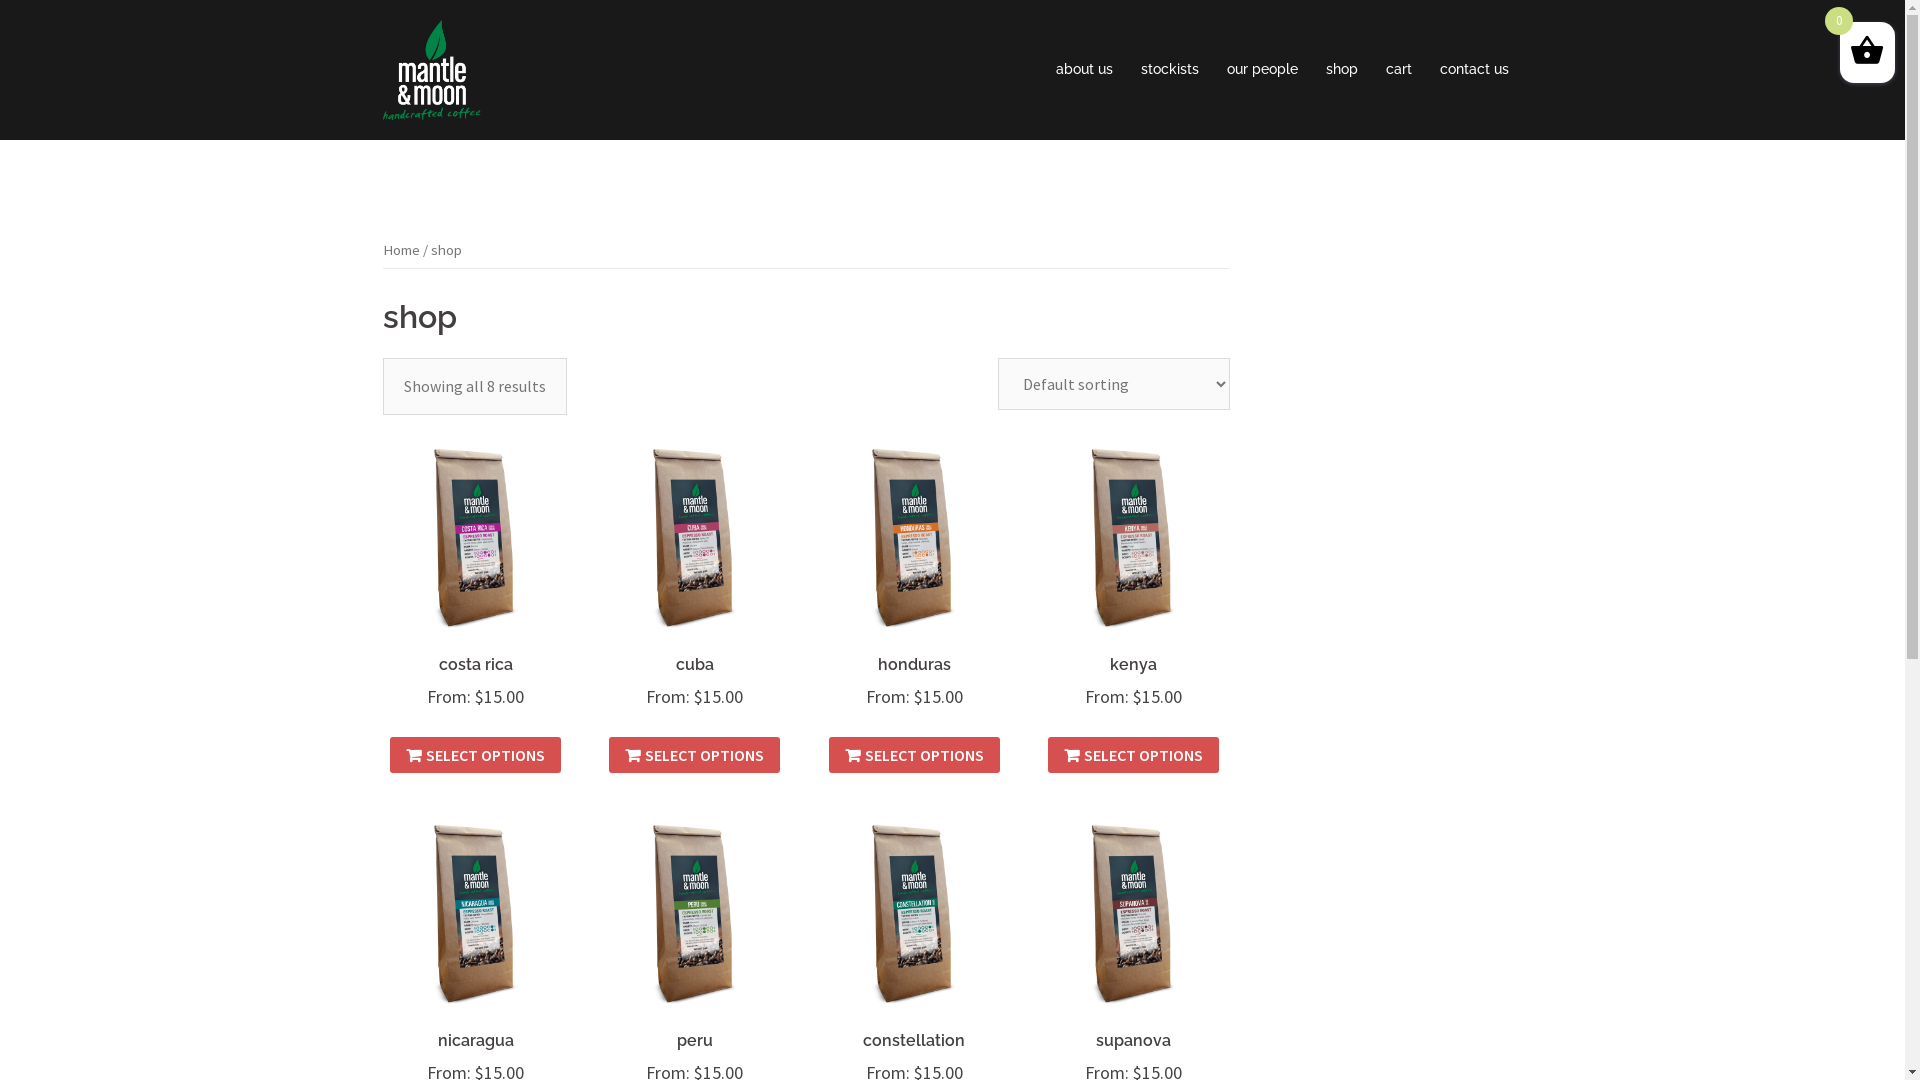  Describe the element at coordinates (914, 605) in the screenshot. I see `honduras
From: $15.00` at that location.